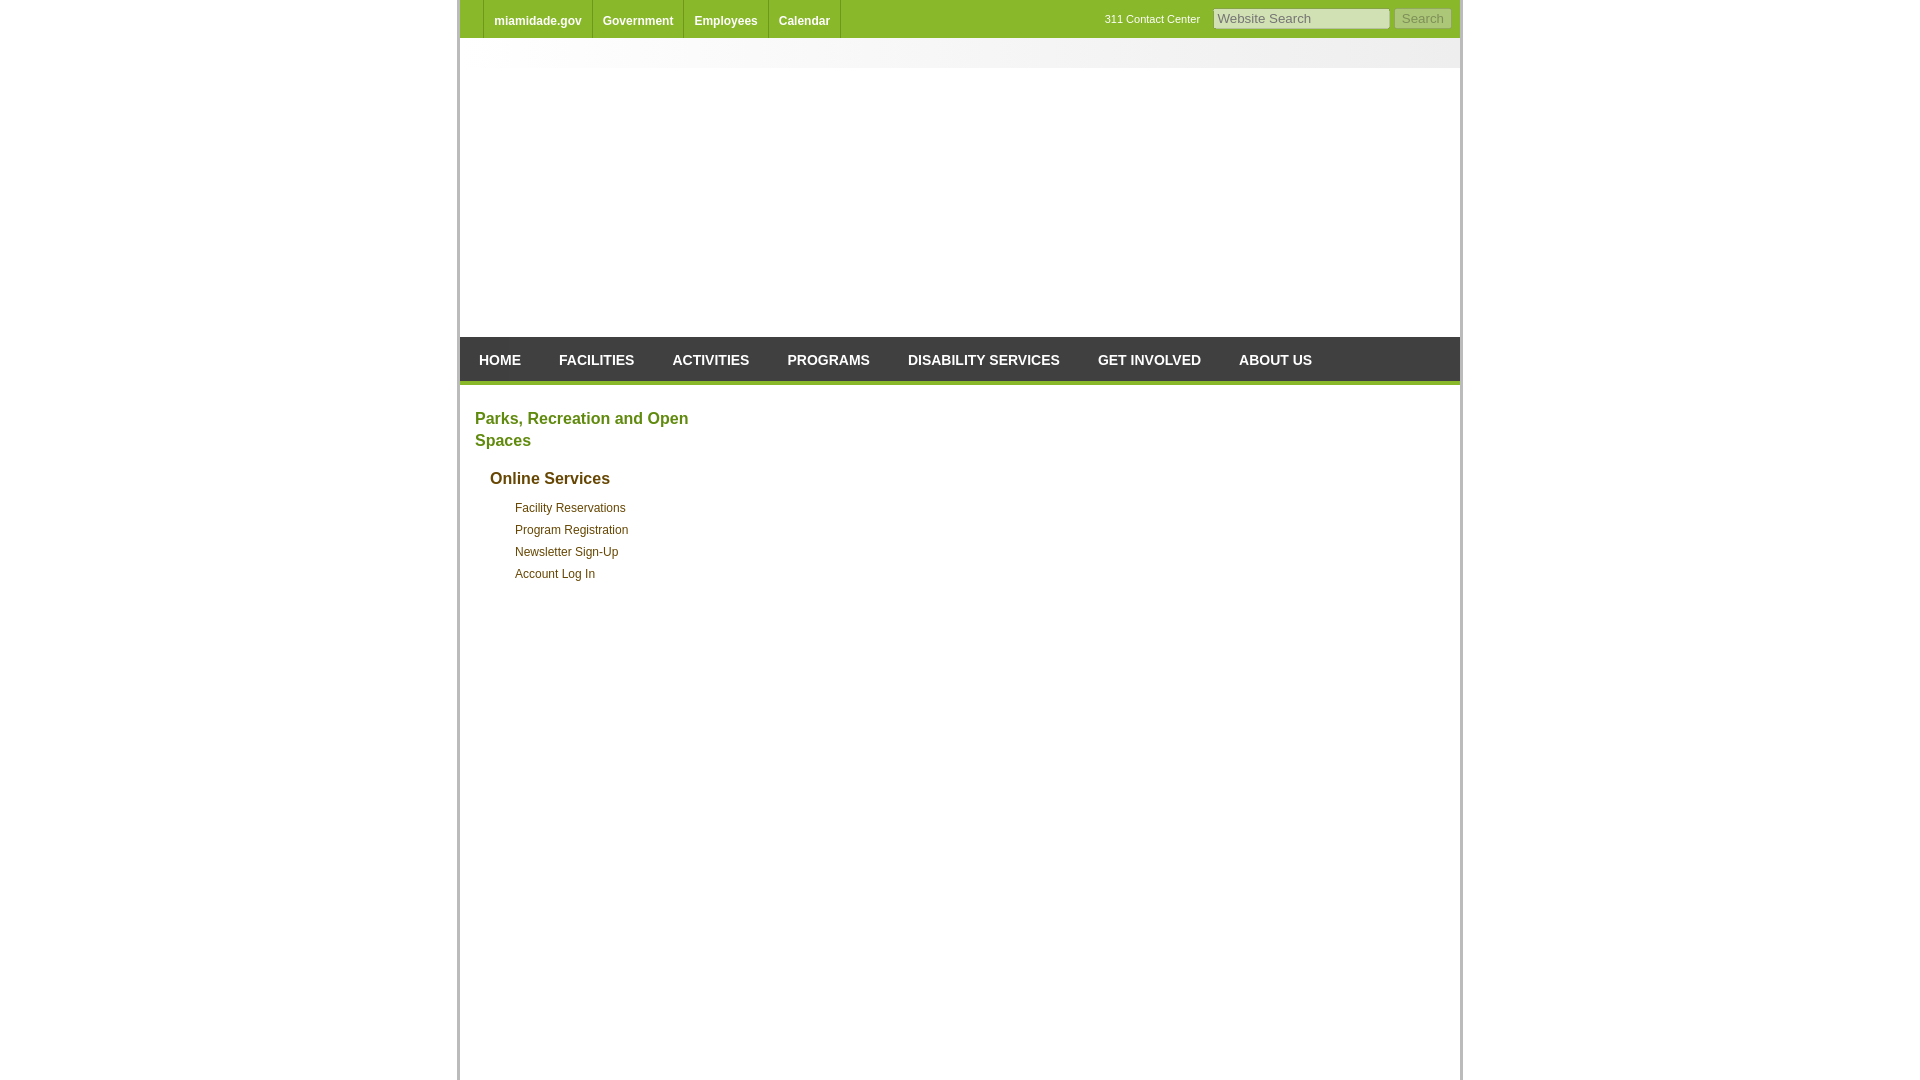  What do you see at coordinates (570, 508) in the screenshot?
I see `Facility Reservations` at bounding box center [570, 508].